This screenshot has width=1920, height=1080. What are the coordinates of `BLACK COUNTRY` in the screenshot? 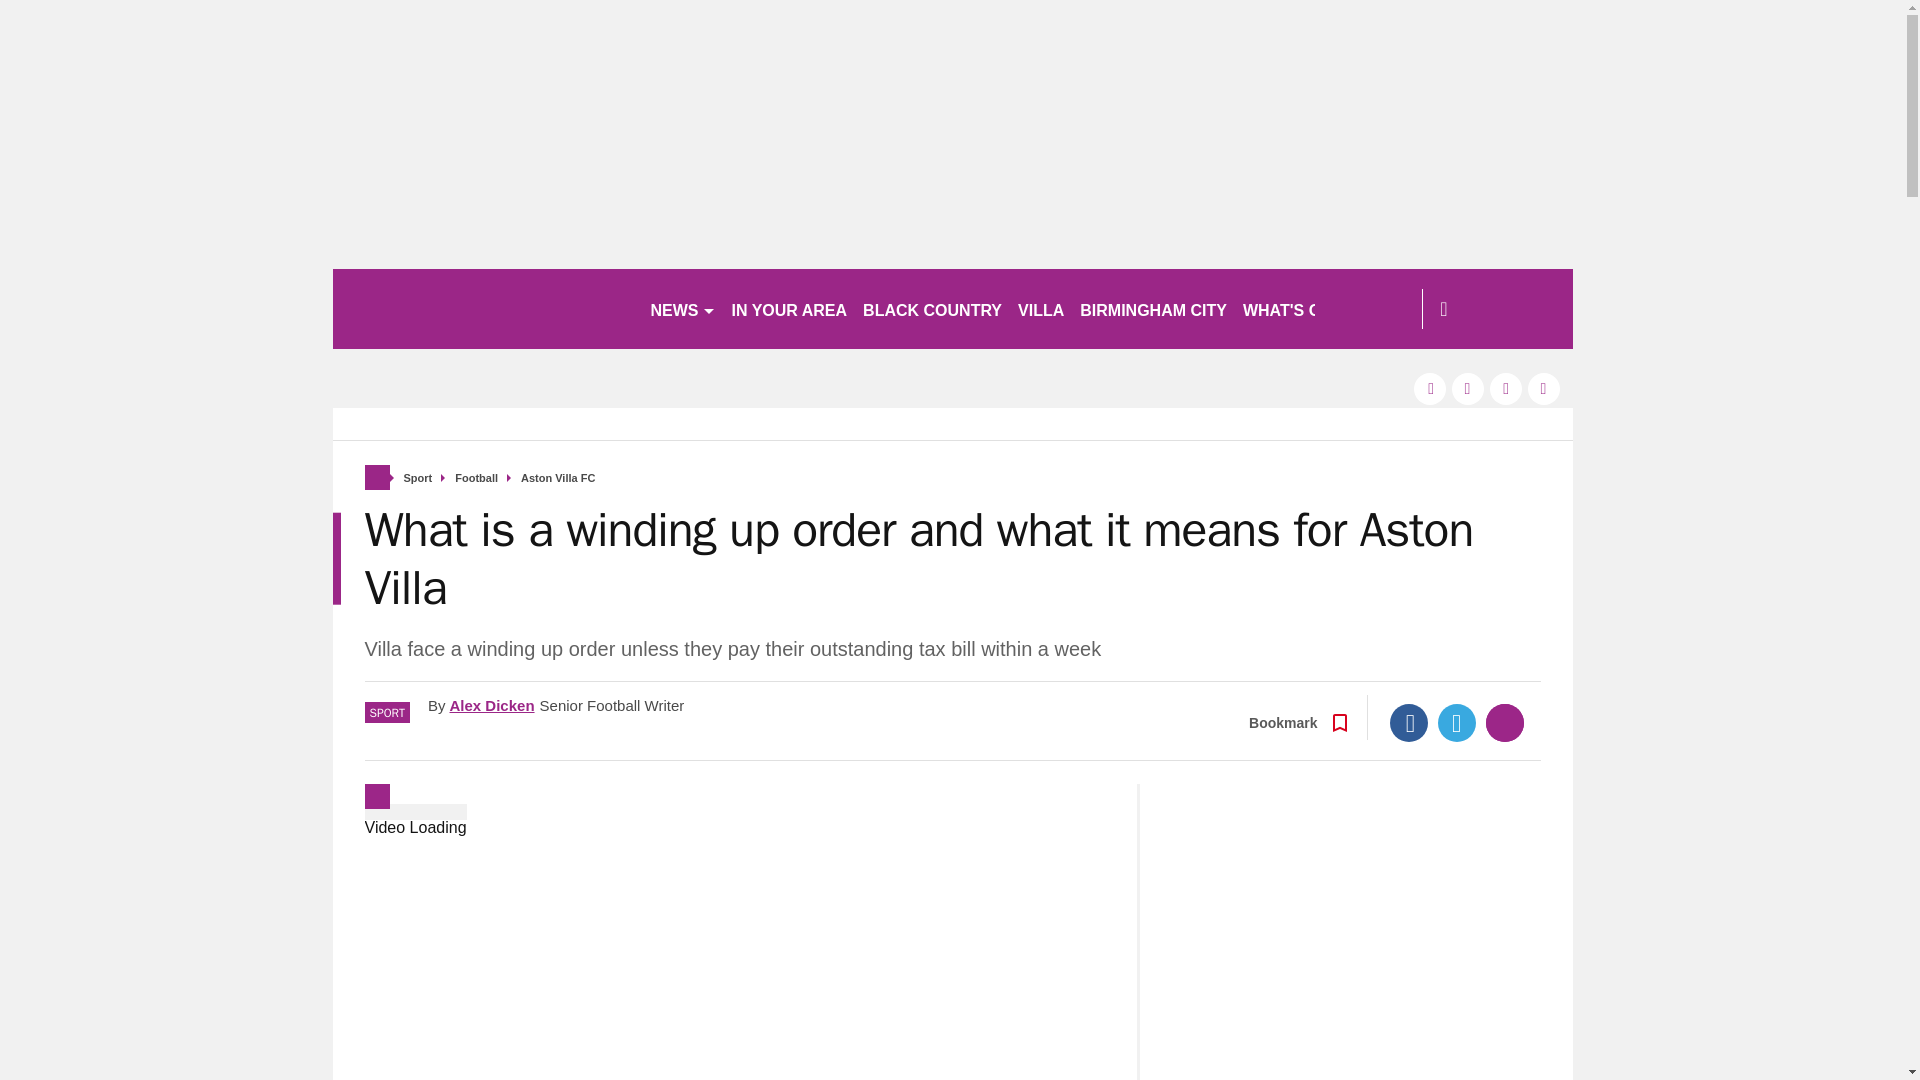 It's located at (932, 308).